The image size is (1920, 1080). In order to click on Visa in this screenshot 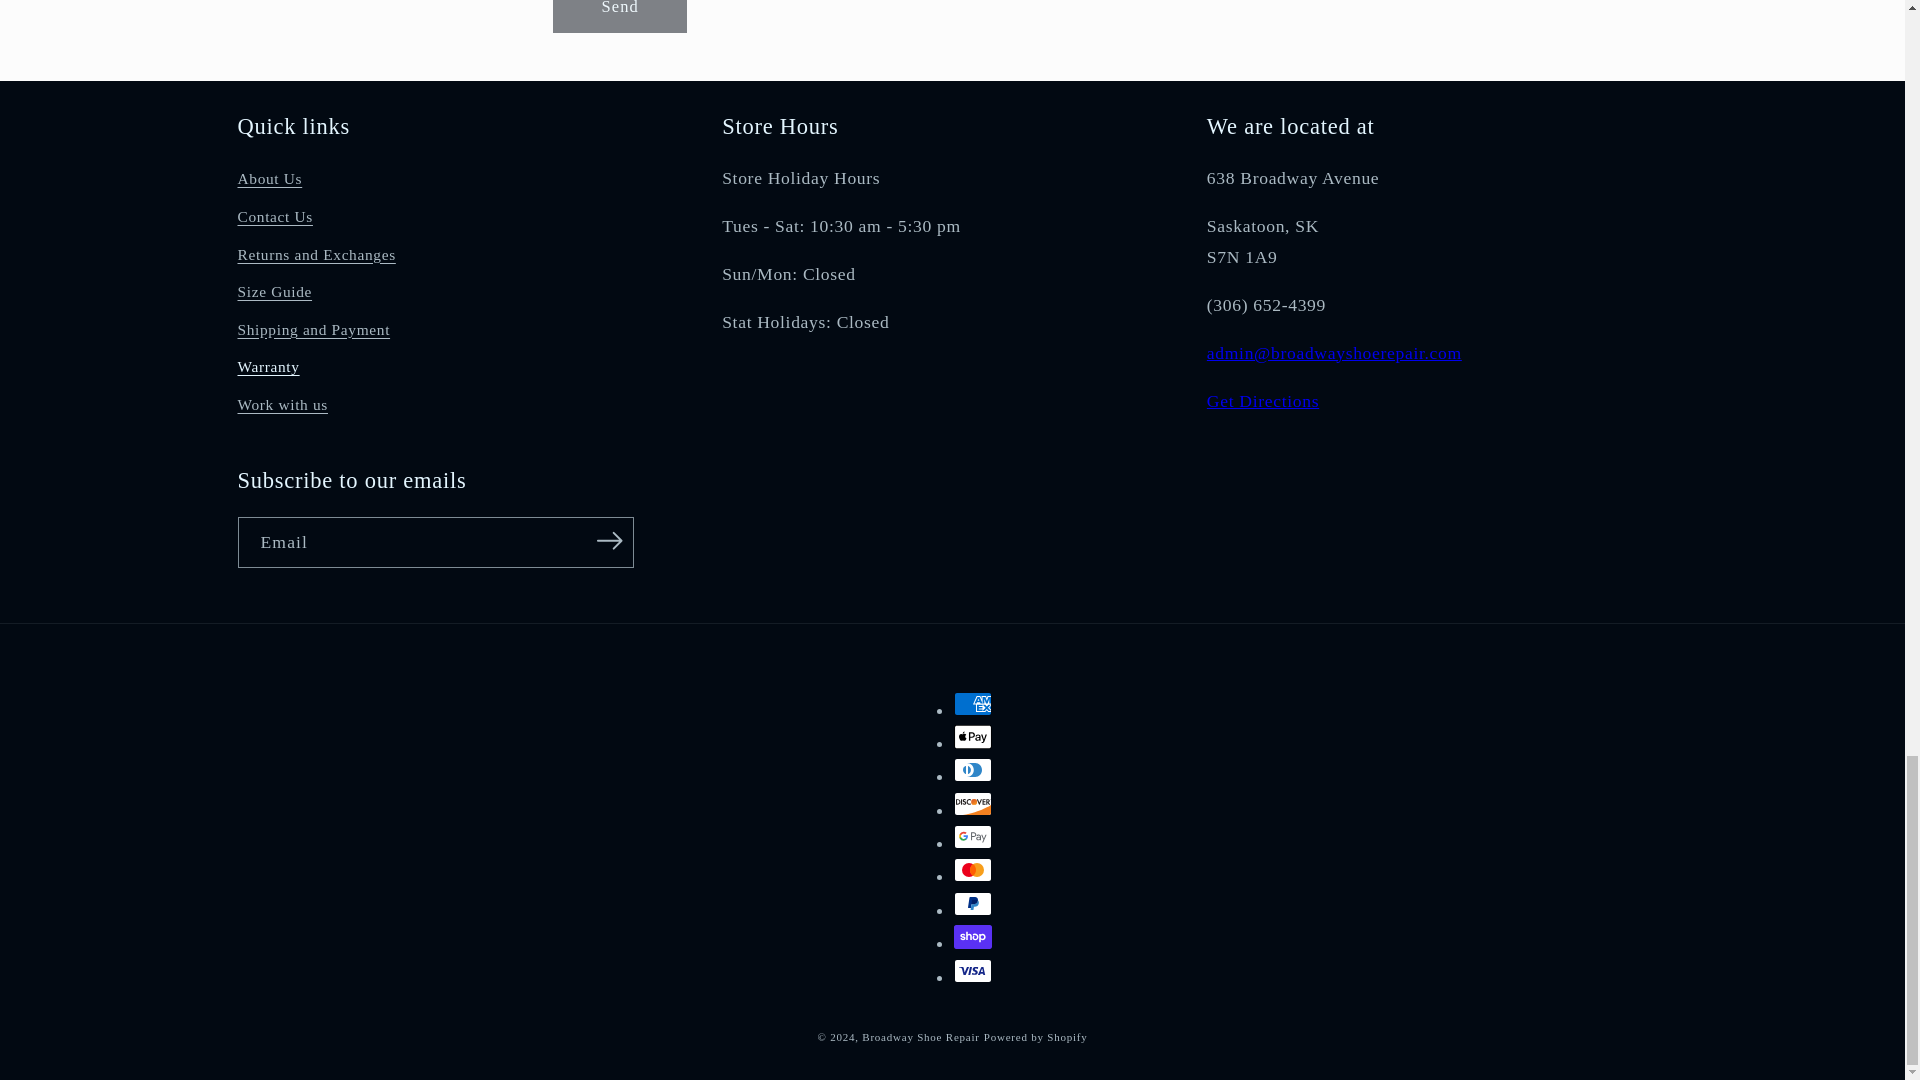, I will do `click(973, 970)`.